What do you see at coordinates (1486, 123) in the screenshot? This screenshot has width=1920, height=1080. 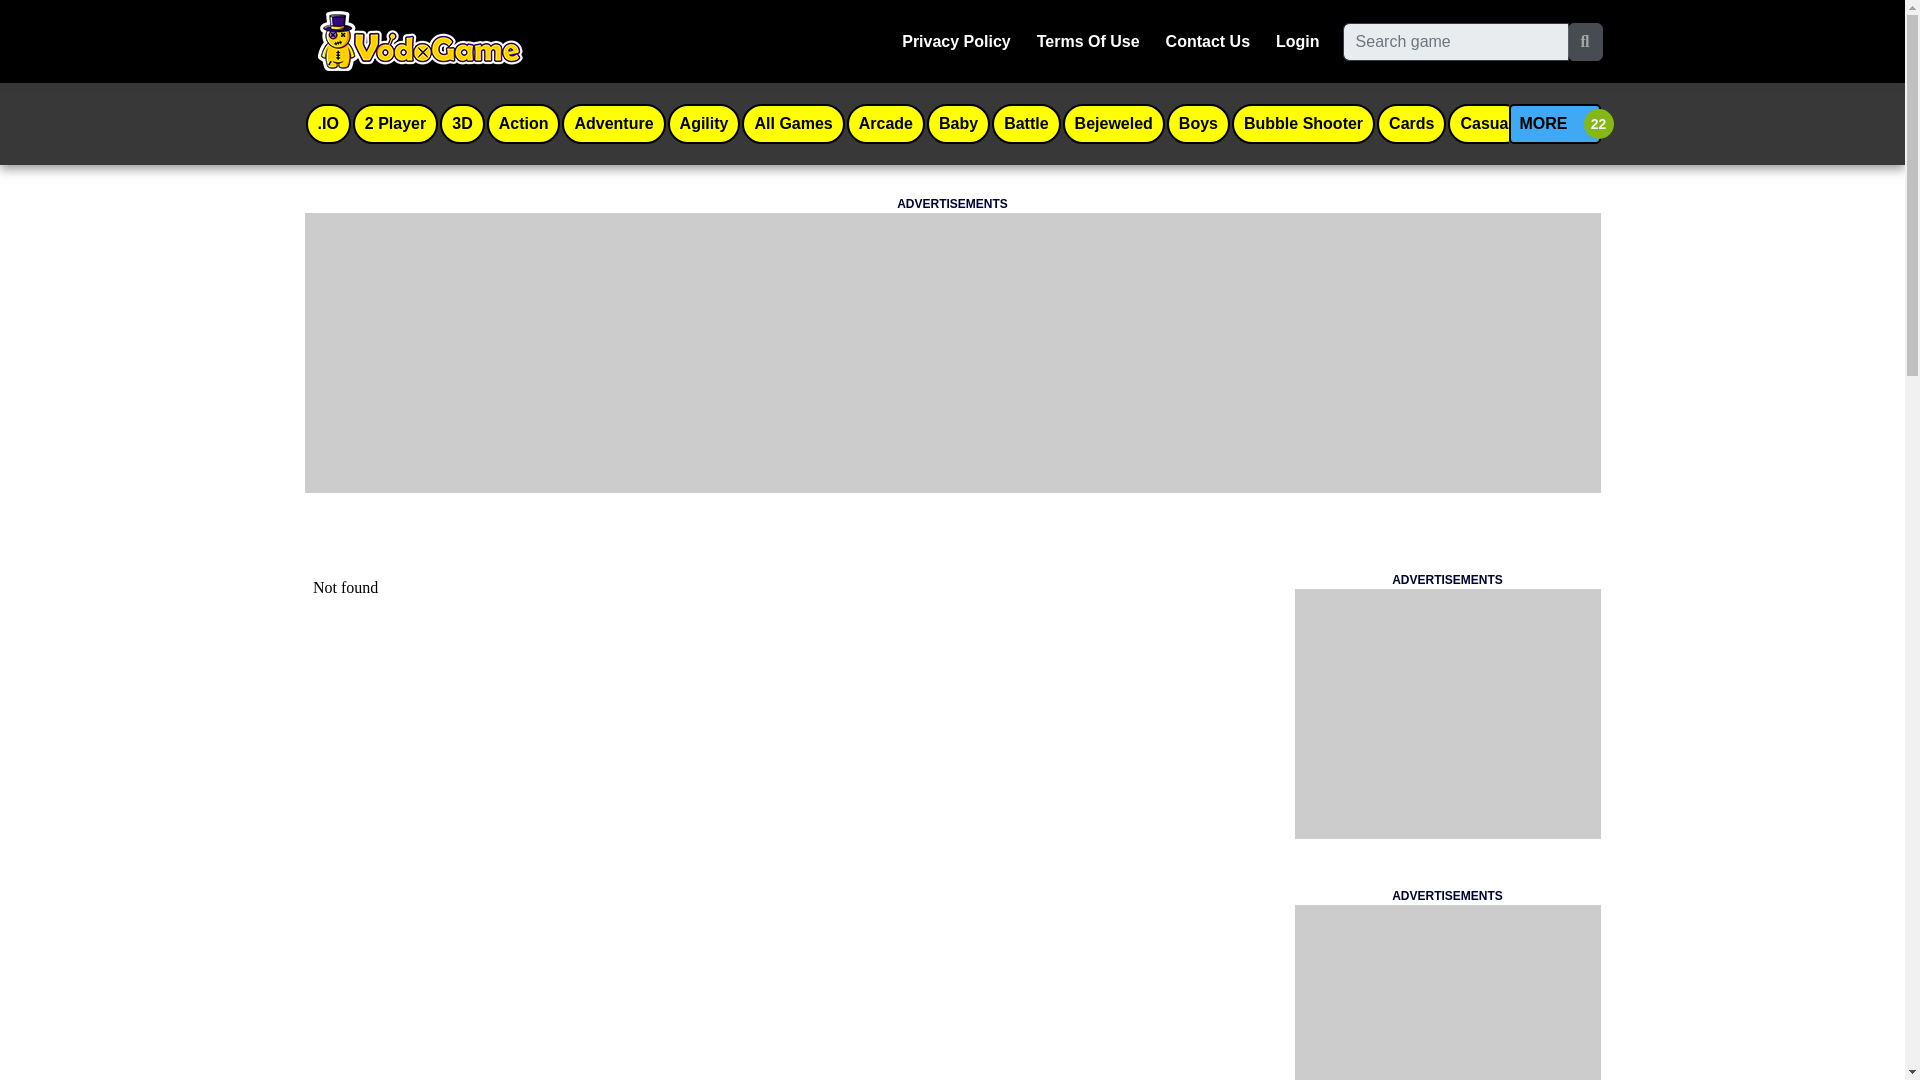 I see `Casual` at bounding box center [1486, 123].